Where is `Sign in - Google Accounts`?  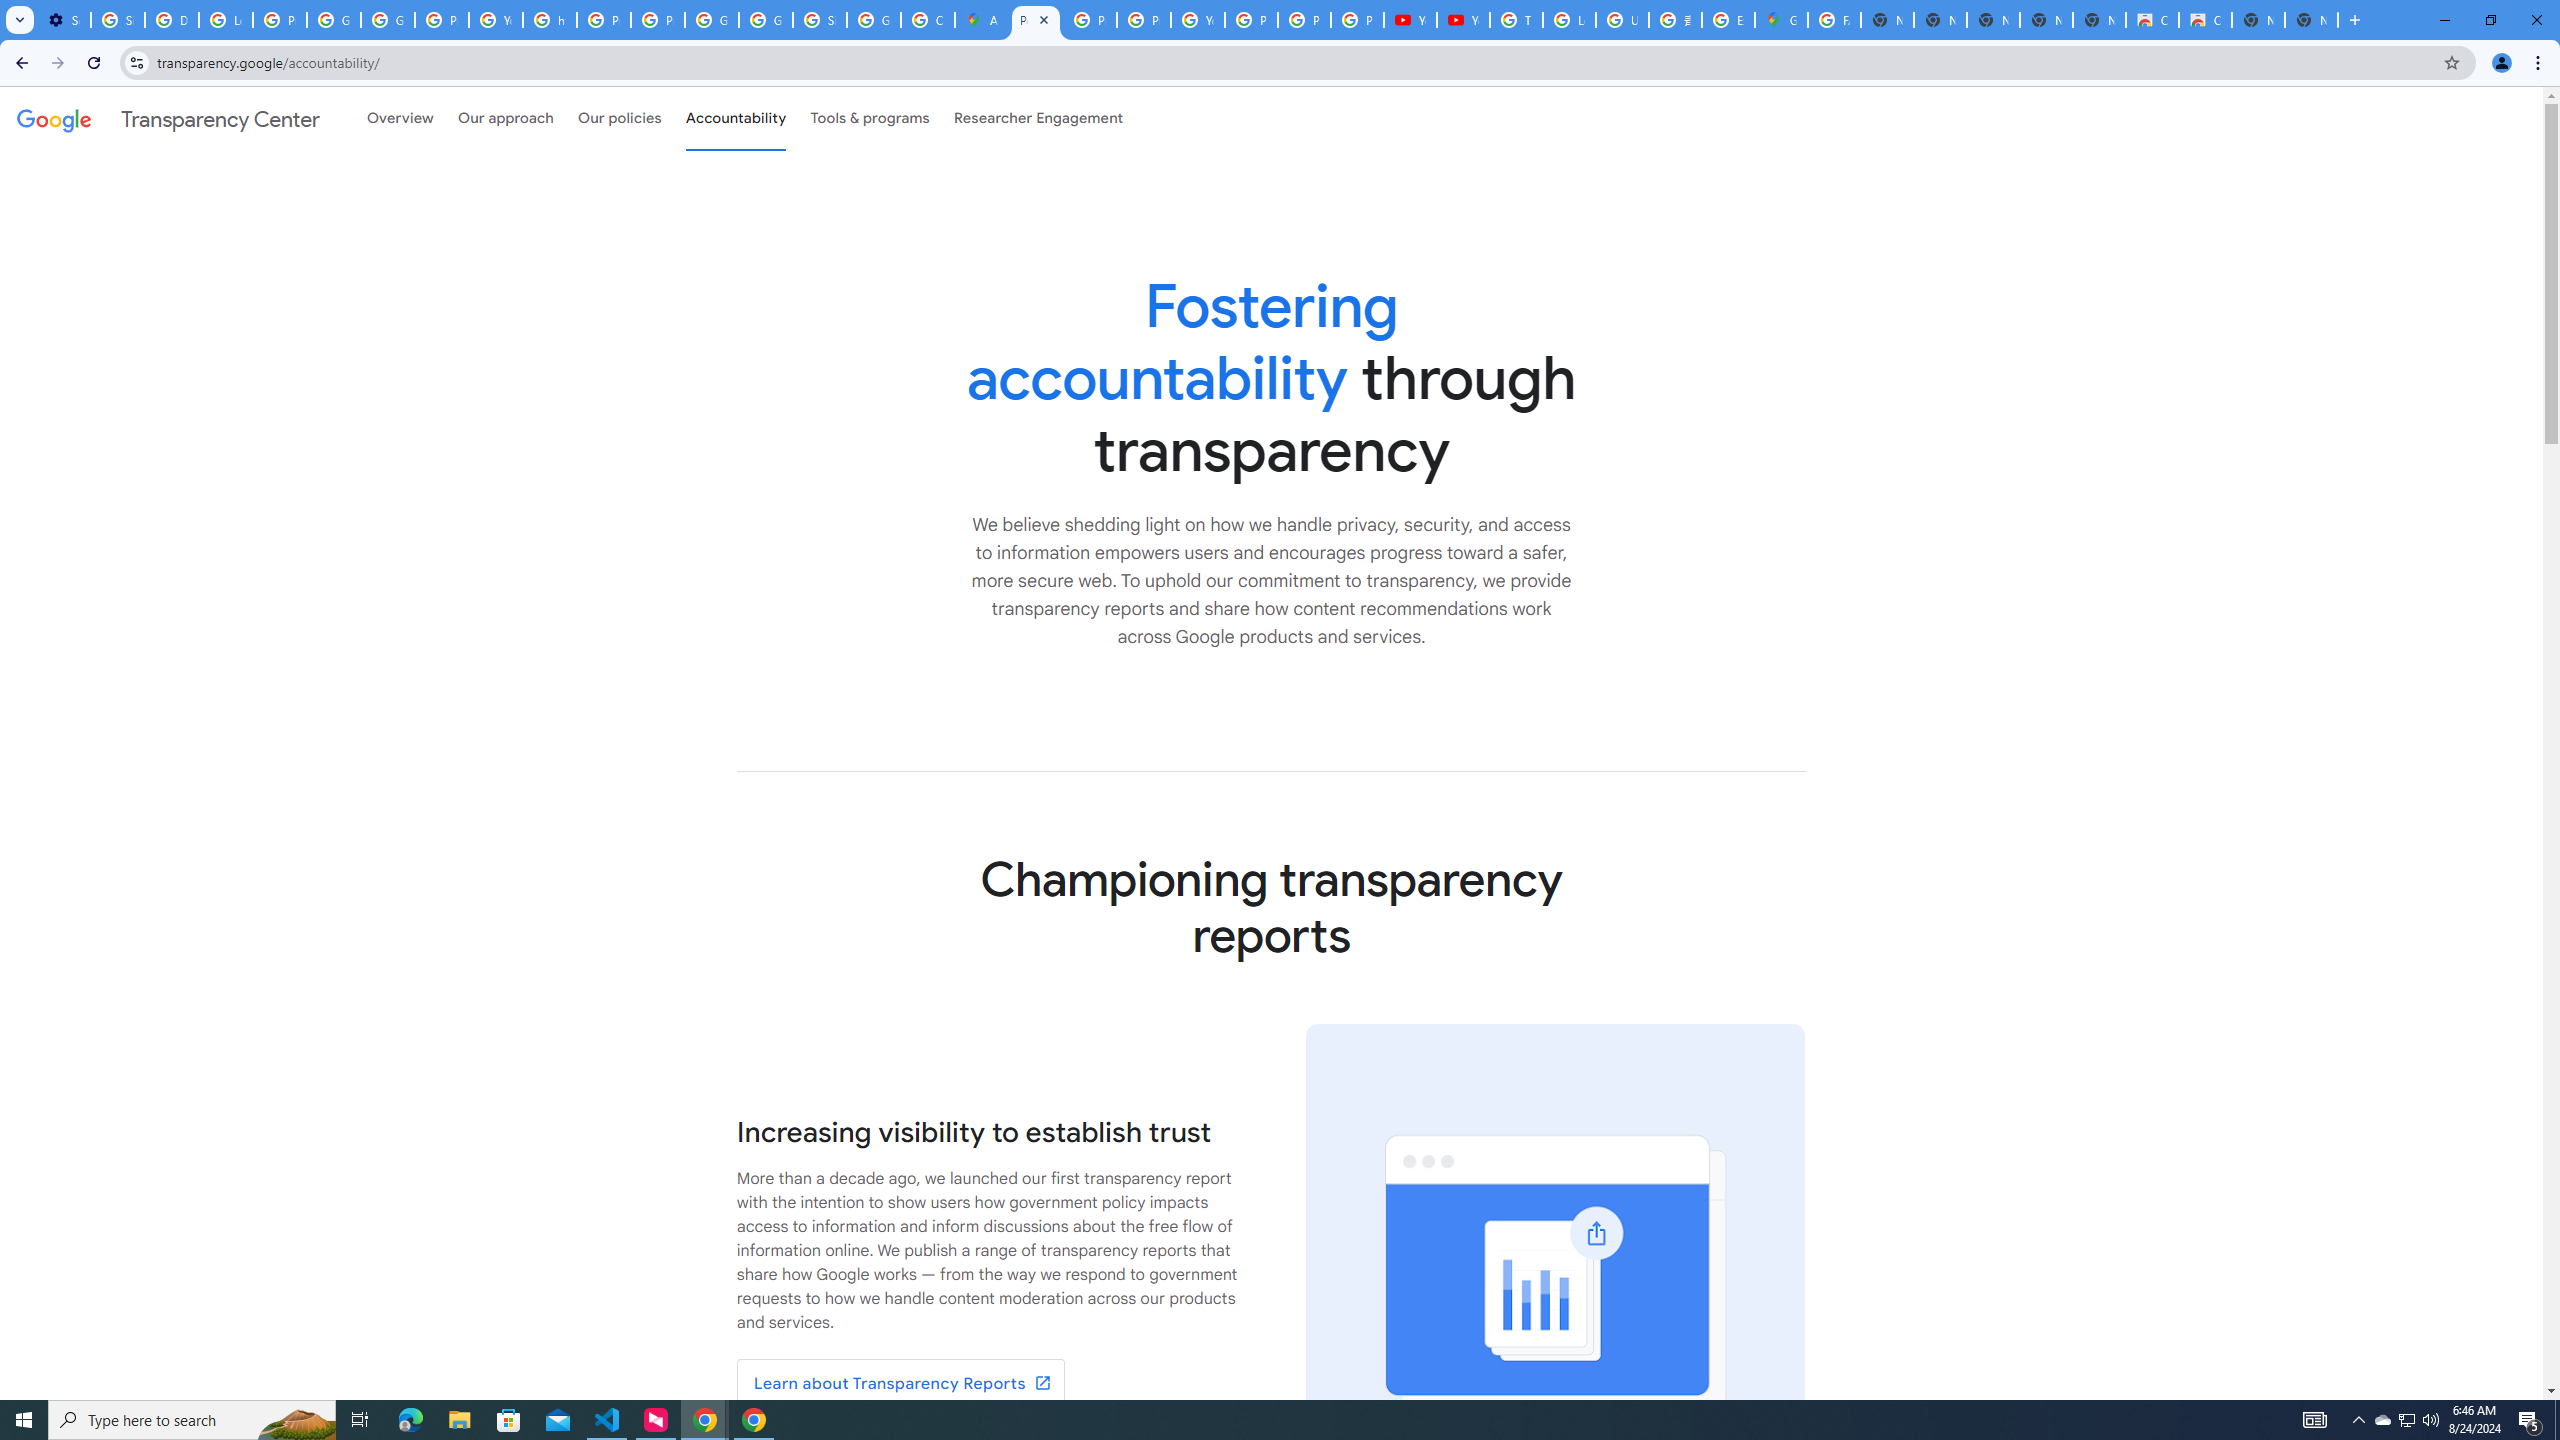 Sign in - Google Accounts is located at coordinates (117, 20).